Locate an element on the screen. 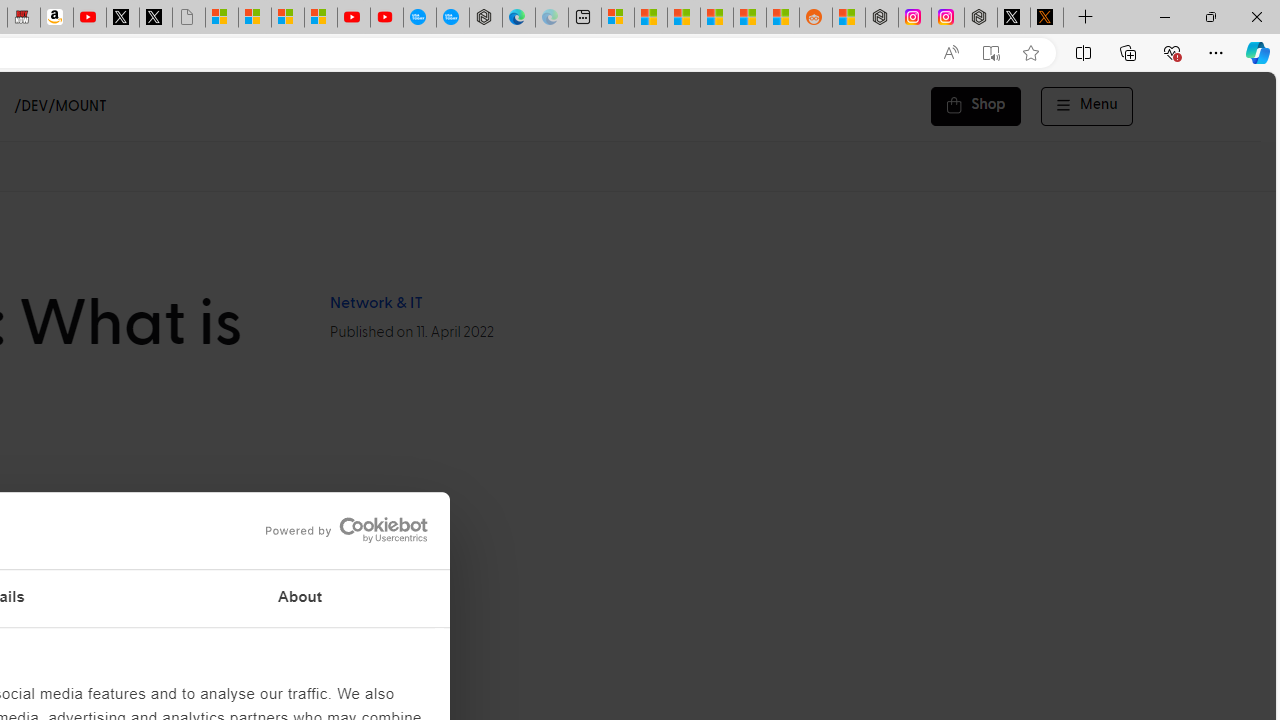 The image size is (1280, 720). Menu Off-Canvas is located at coordinates (1087, 106).